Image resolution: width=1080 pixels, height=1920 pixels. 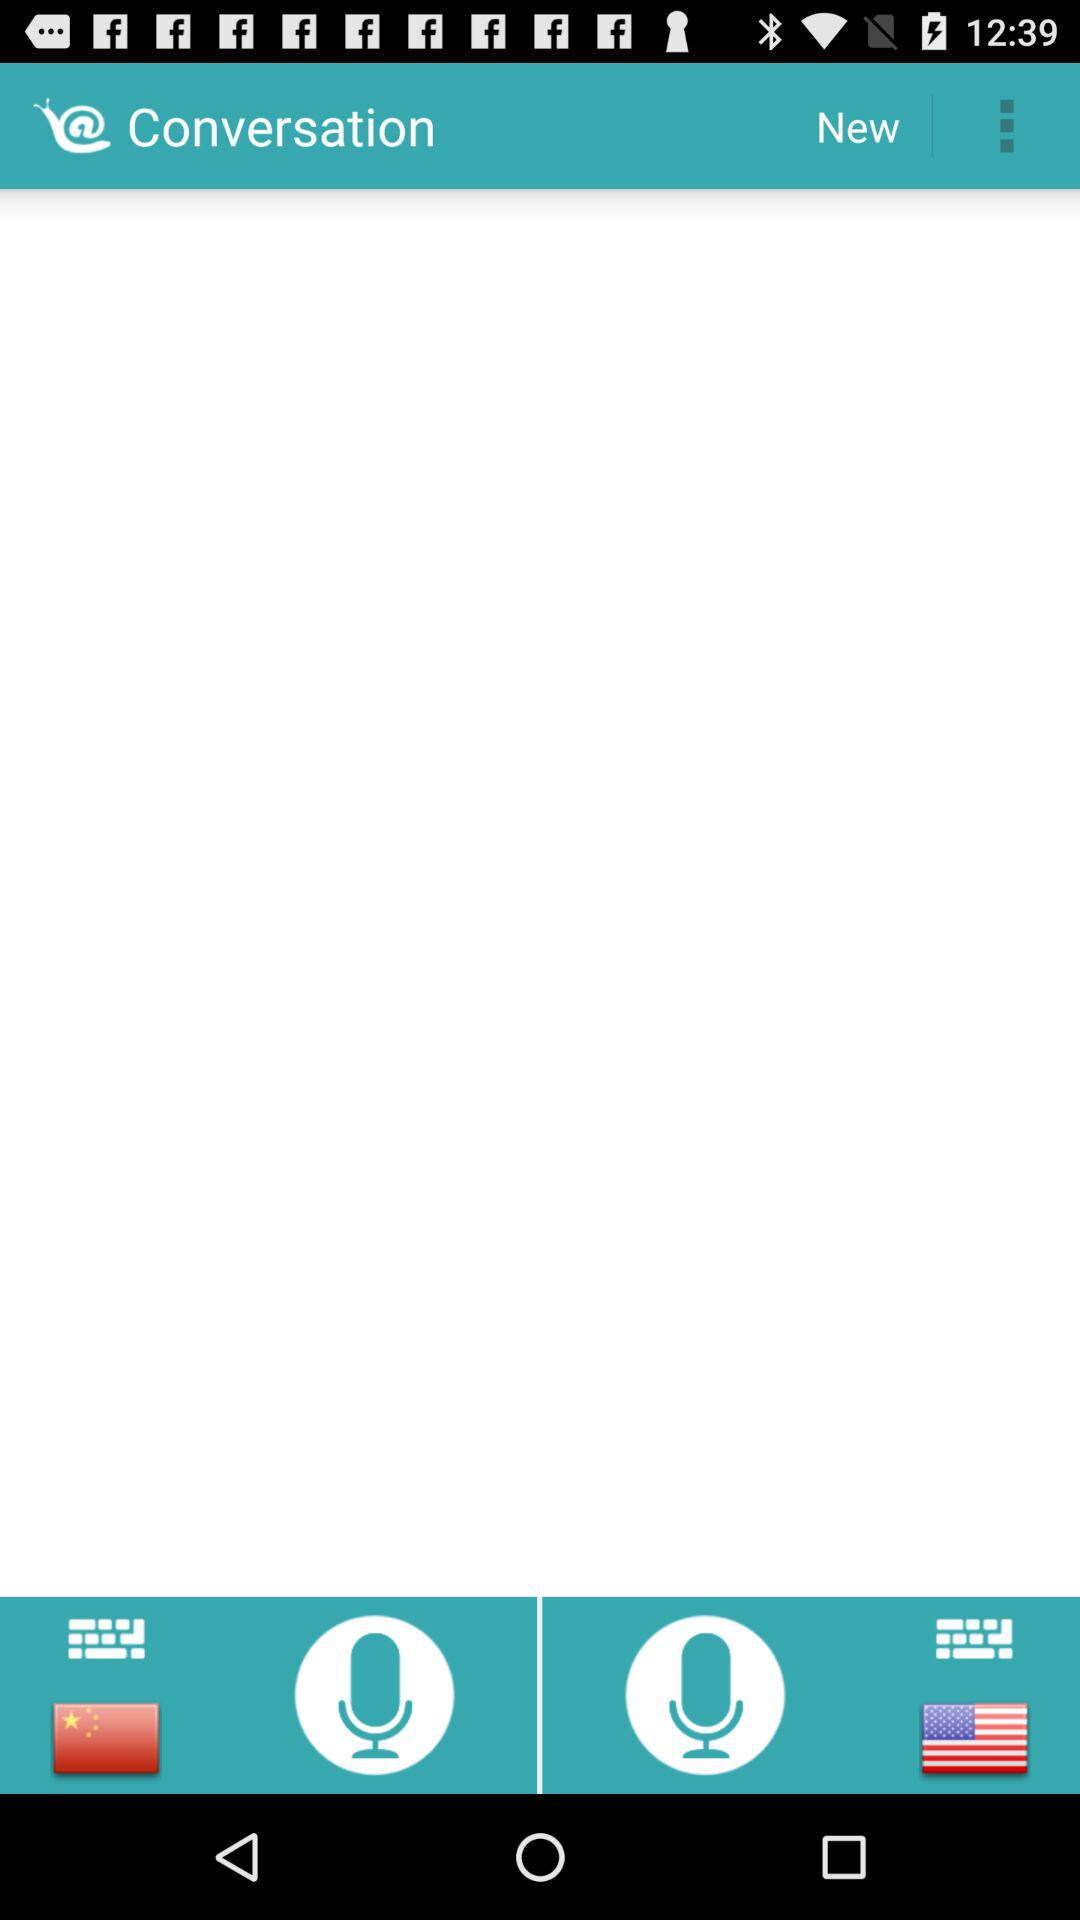 I want to click on enable keyboard, so click(x=974, y=1638).